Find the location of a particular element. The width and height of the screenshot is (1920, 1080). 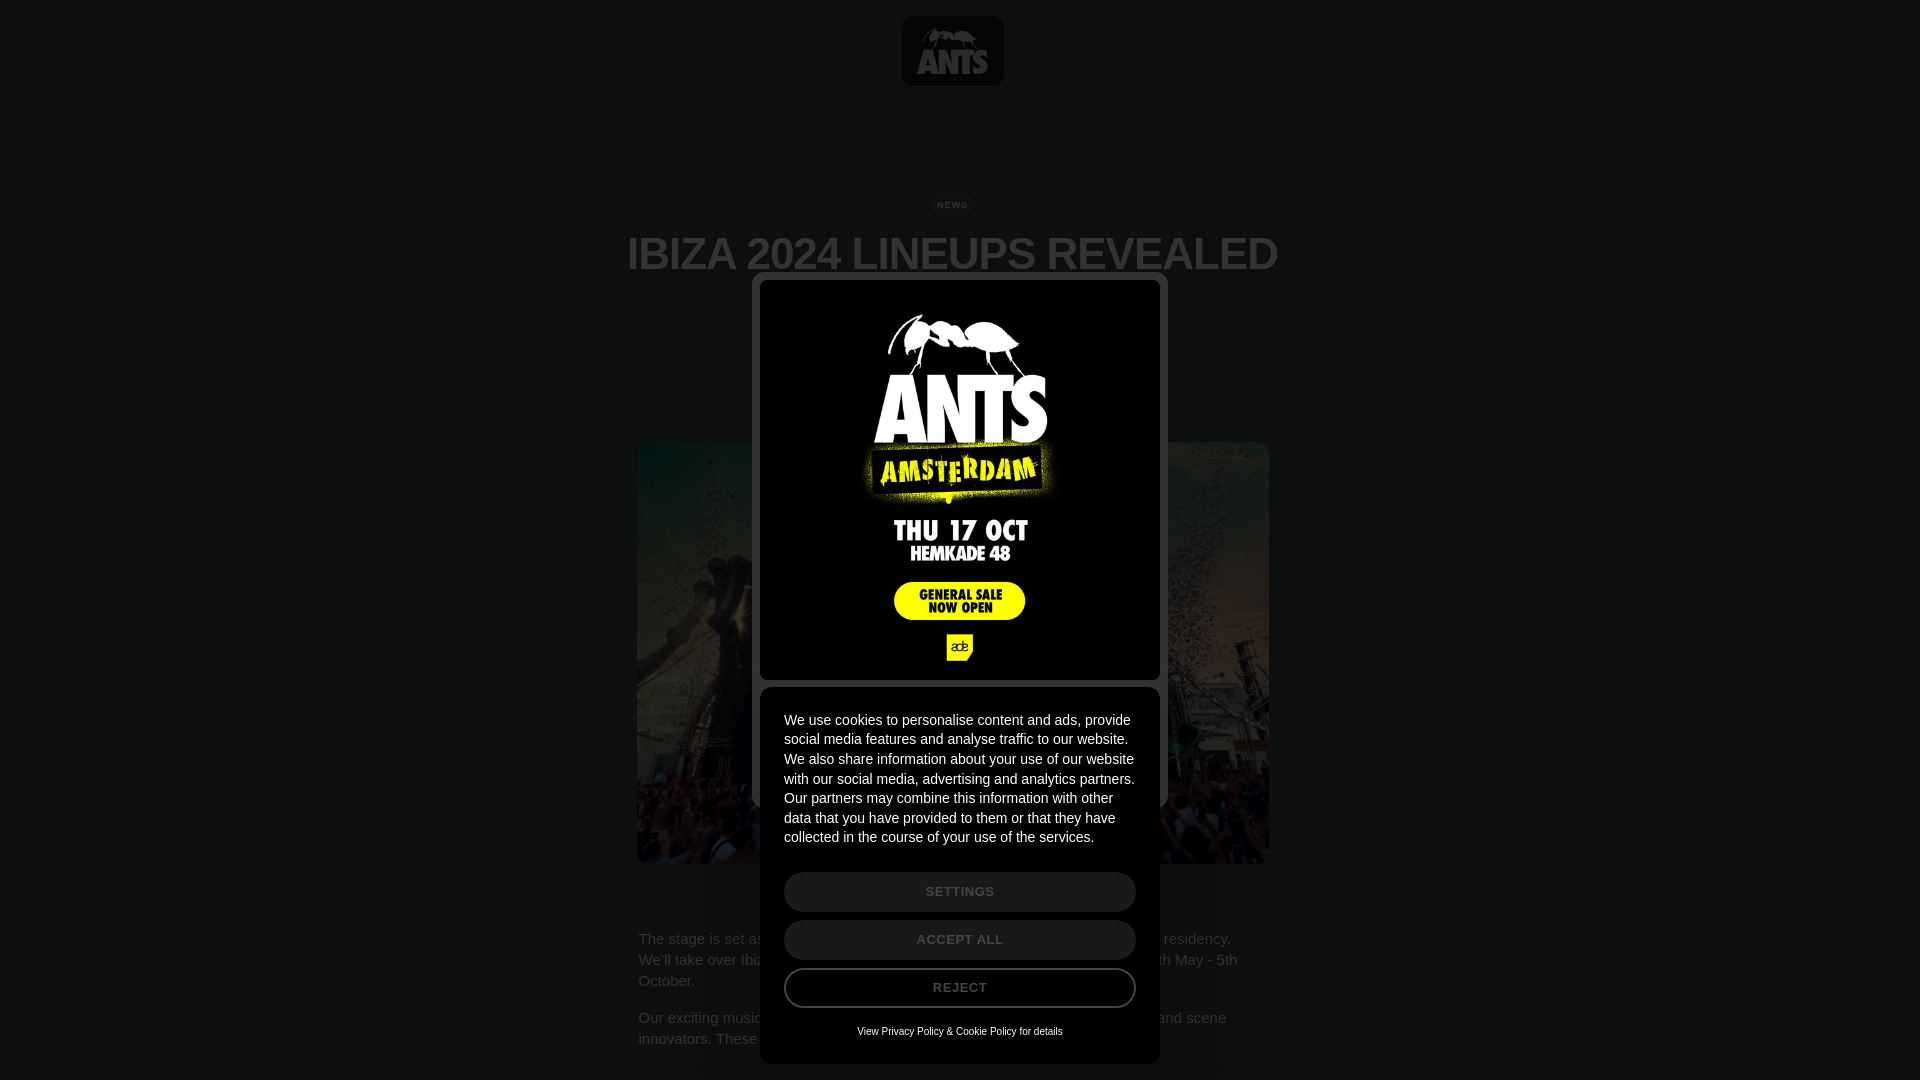

Cookie Policy is located at coordinates (986, 1031).